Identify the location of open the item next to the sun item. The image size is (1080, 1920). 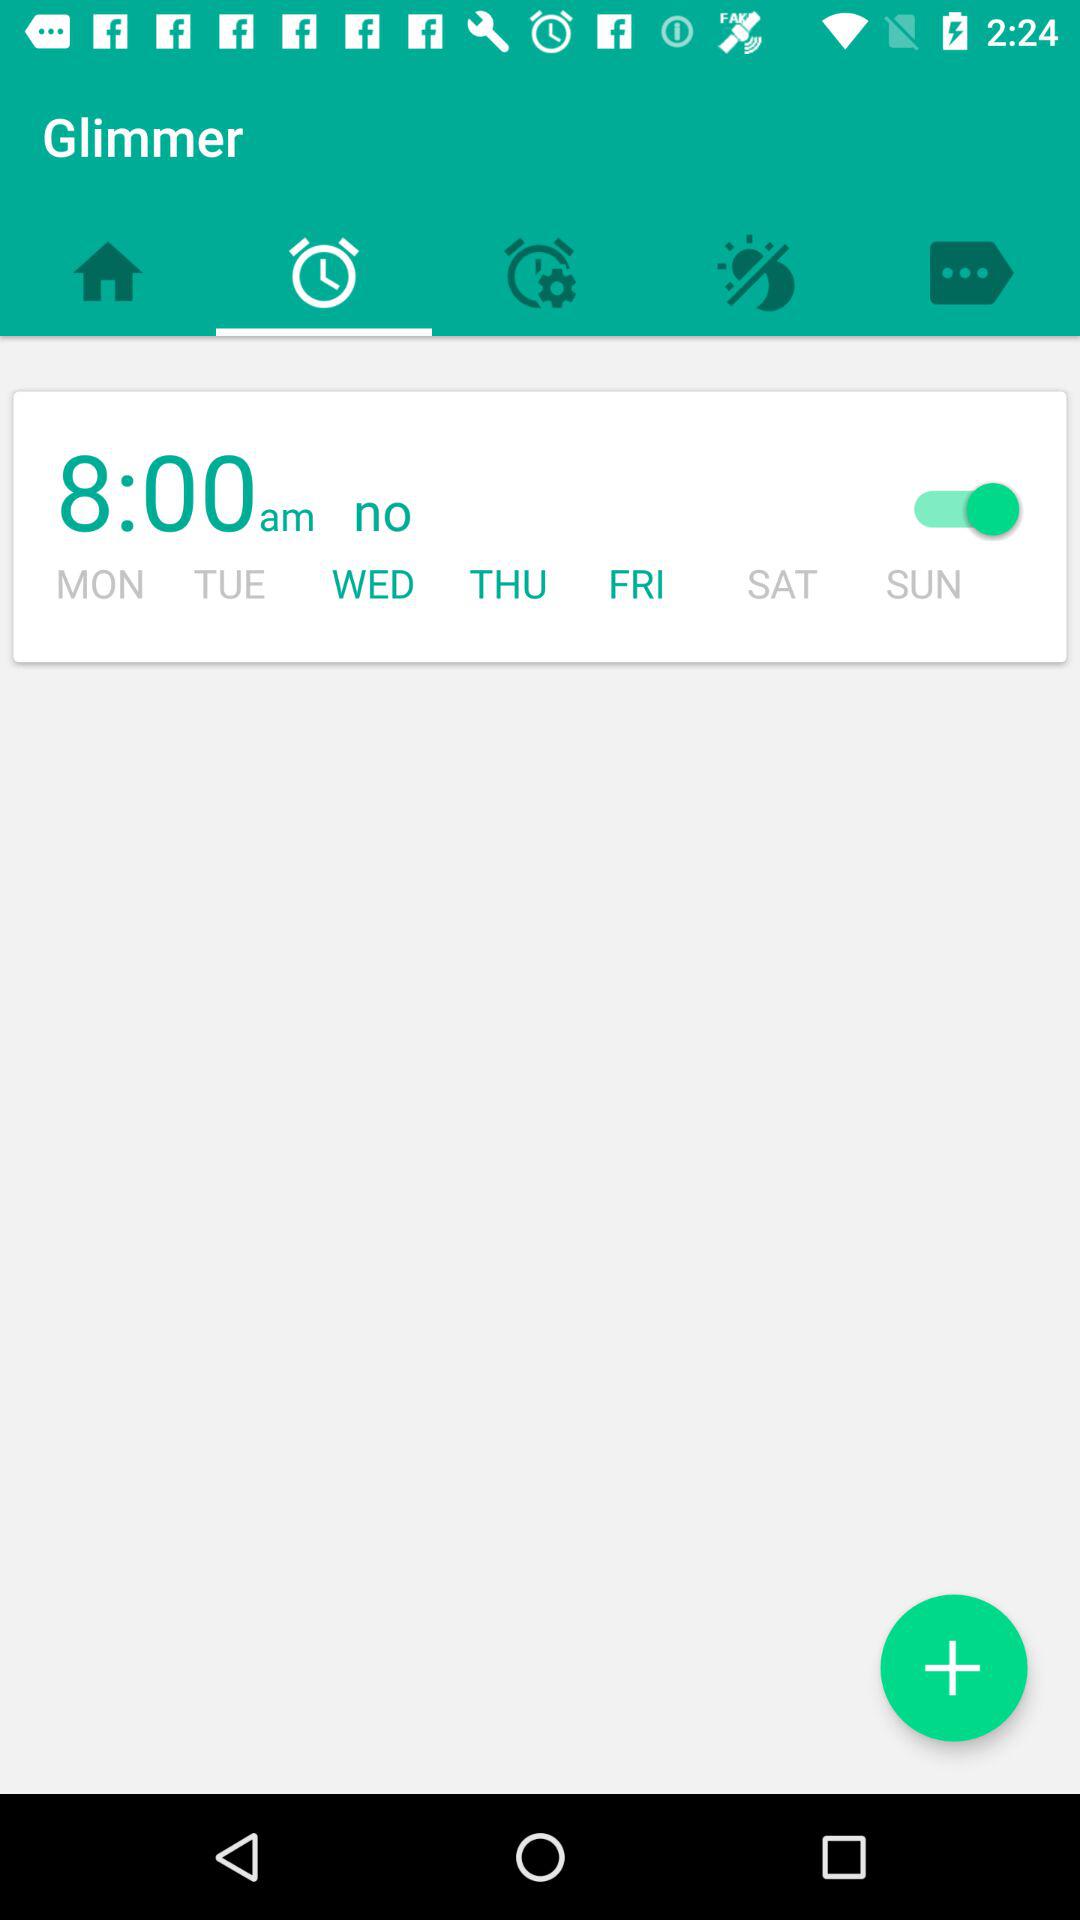
(585, 512).